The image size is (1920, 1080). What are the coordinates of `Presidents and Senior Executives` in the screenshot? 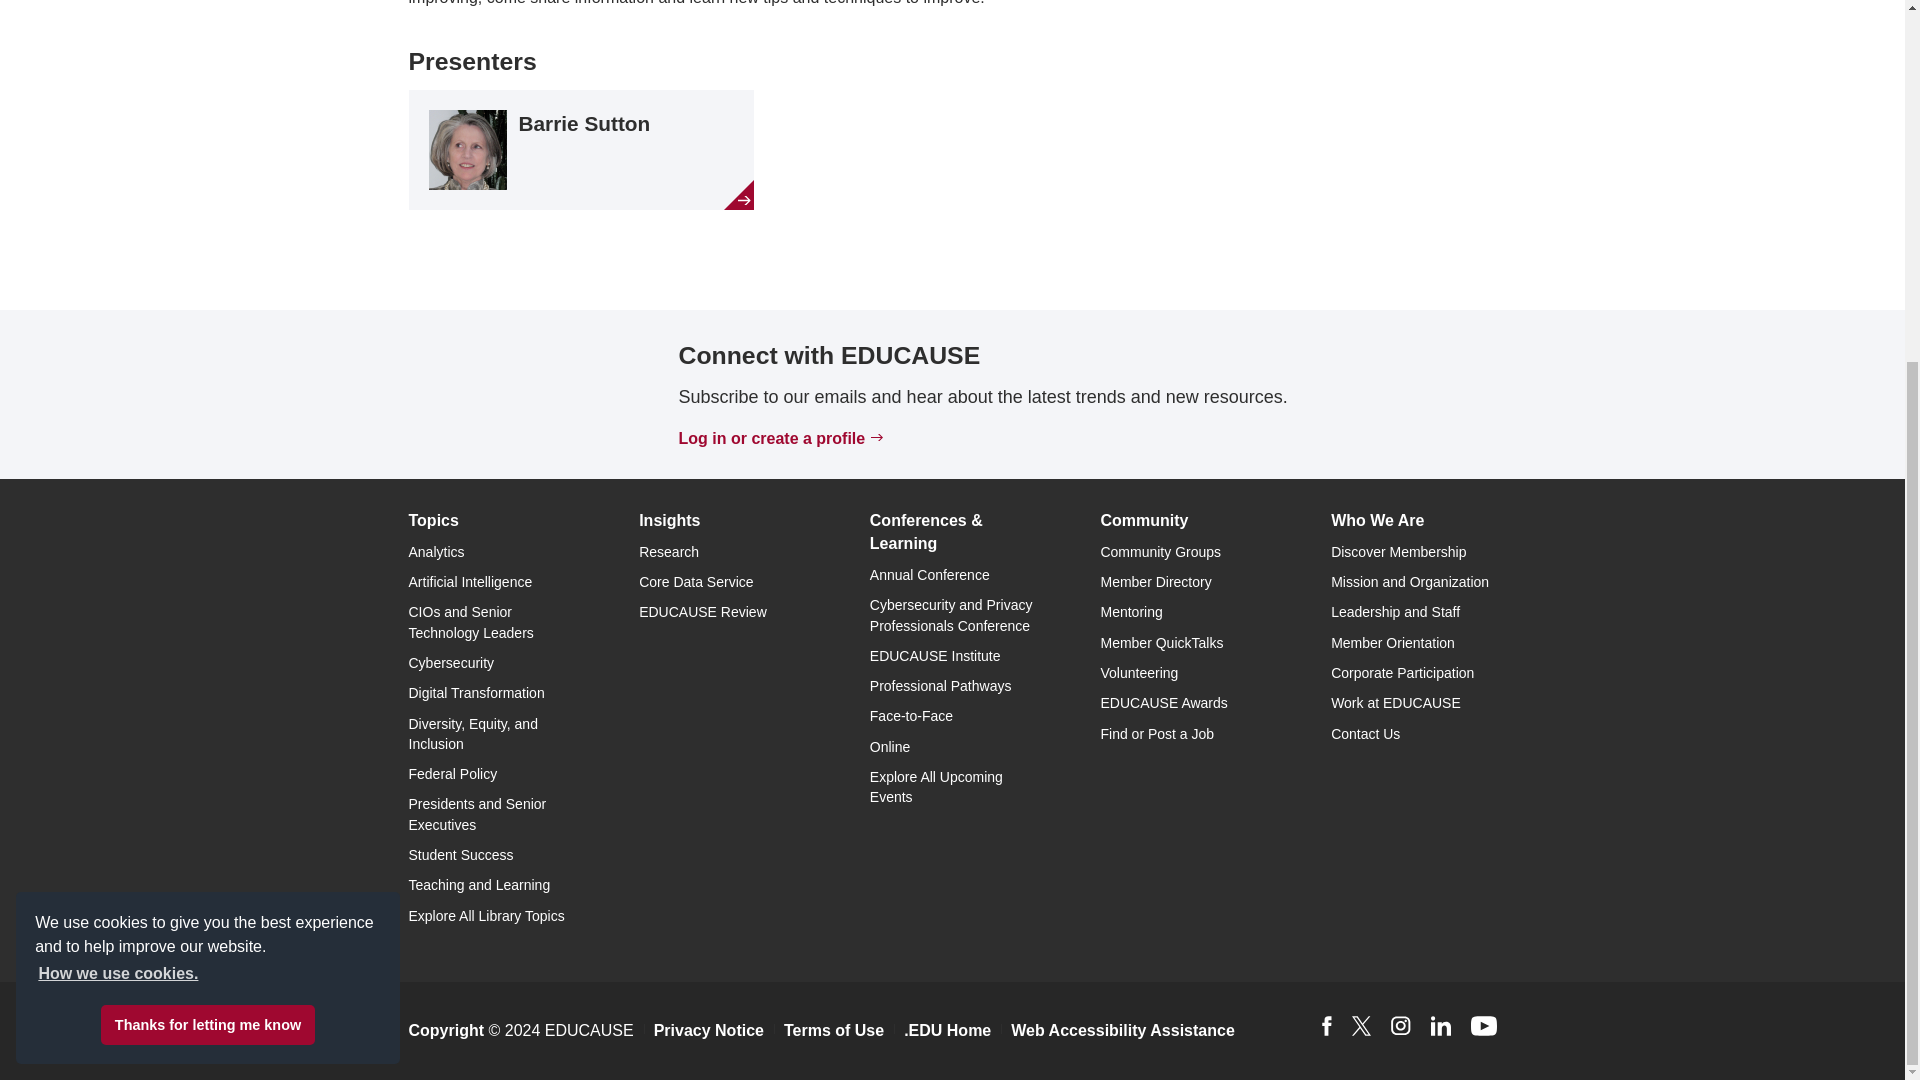 It's located at (476, 813).